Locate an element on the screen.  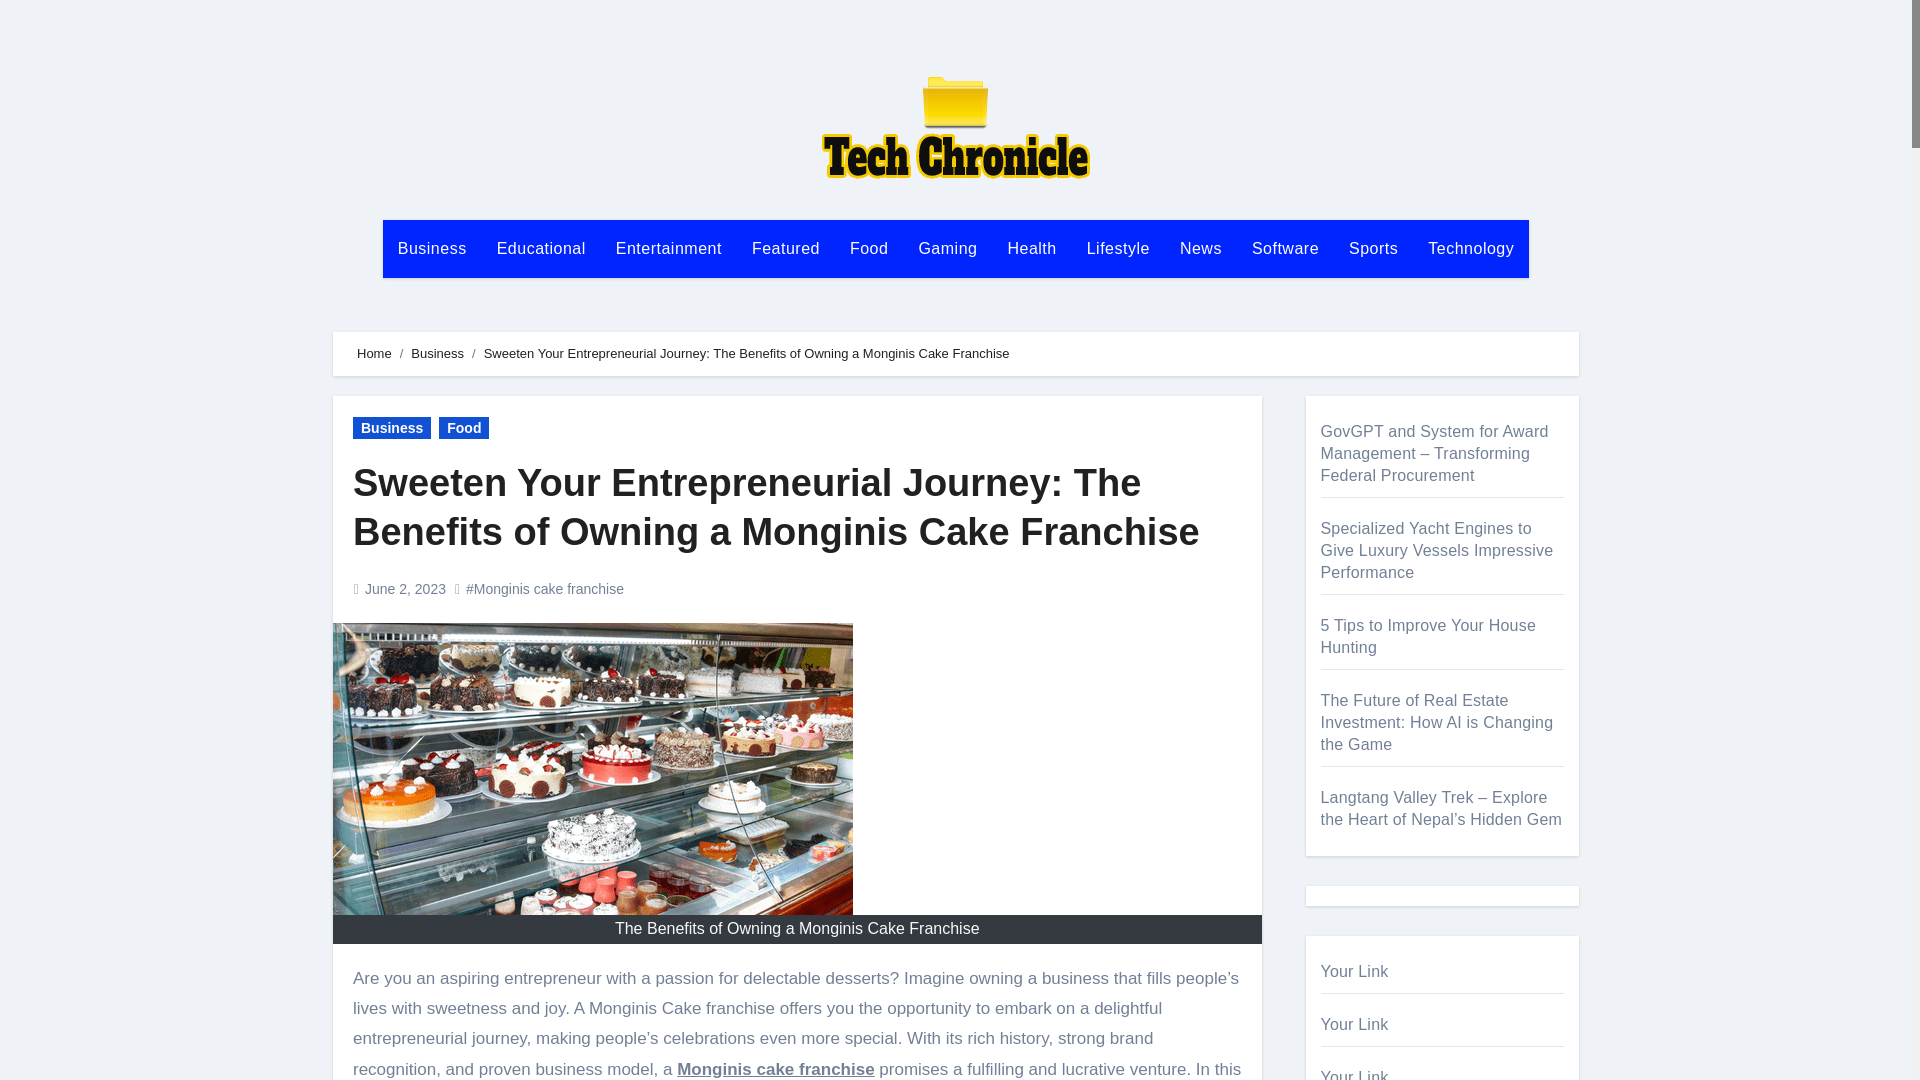
News is located at coordinates (1200, 248).